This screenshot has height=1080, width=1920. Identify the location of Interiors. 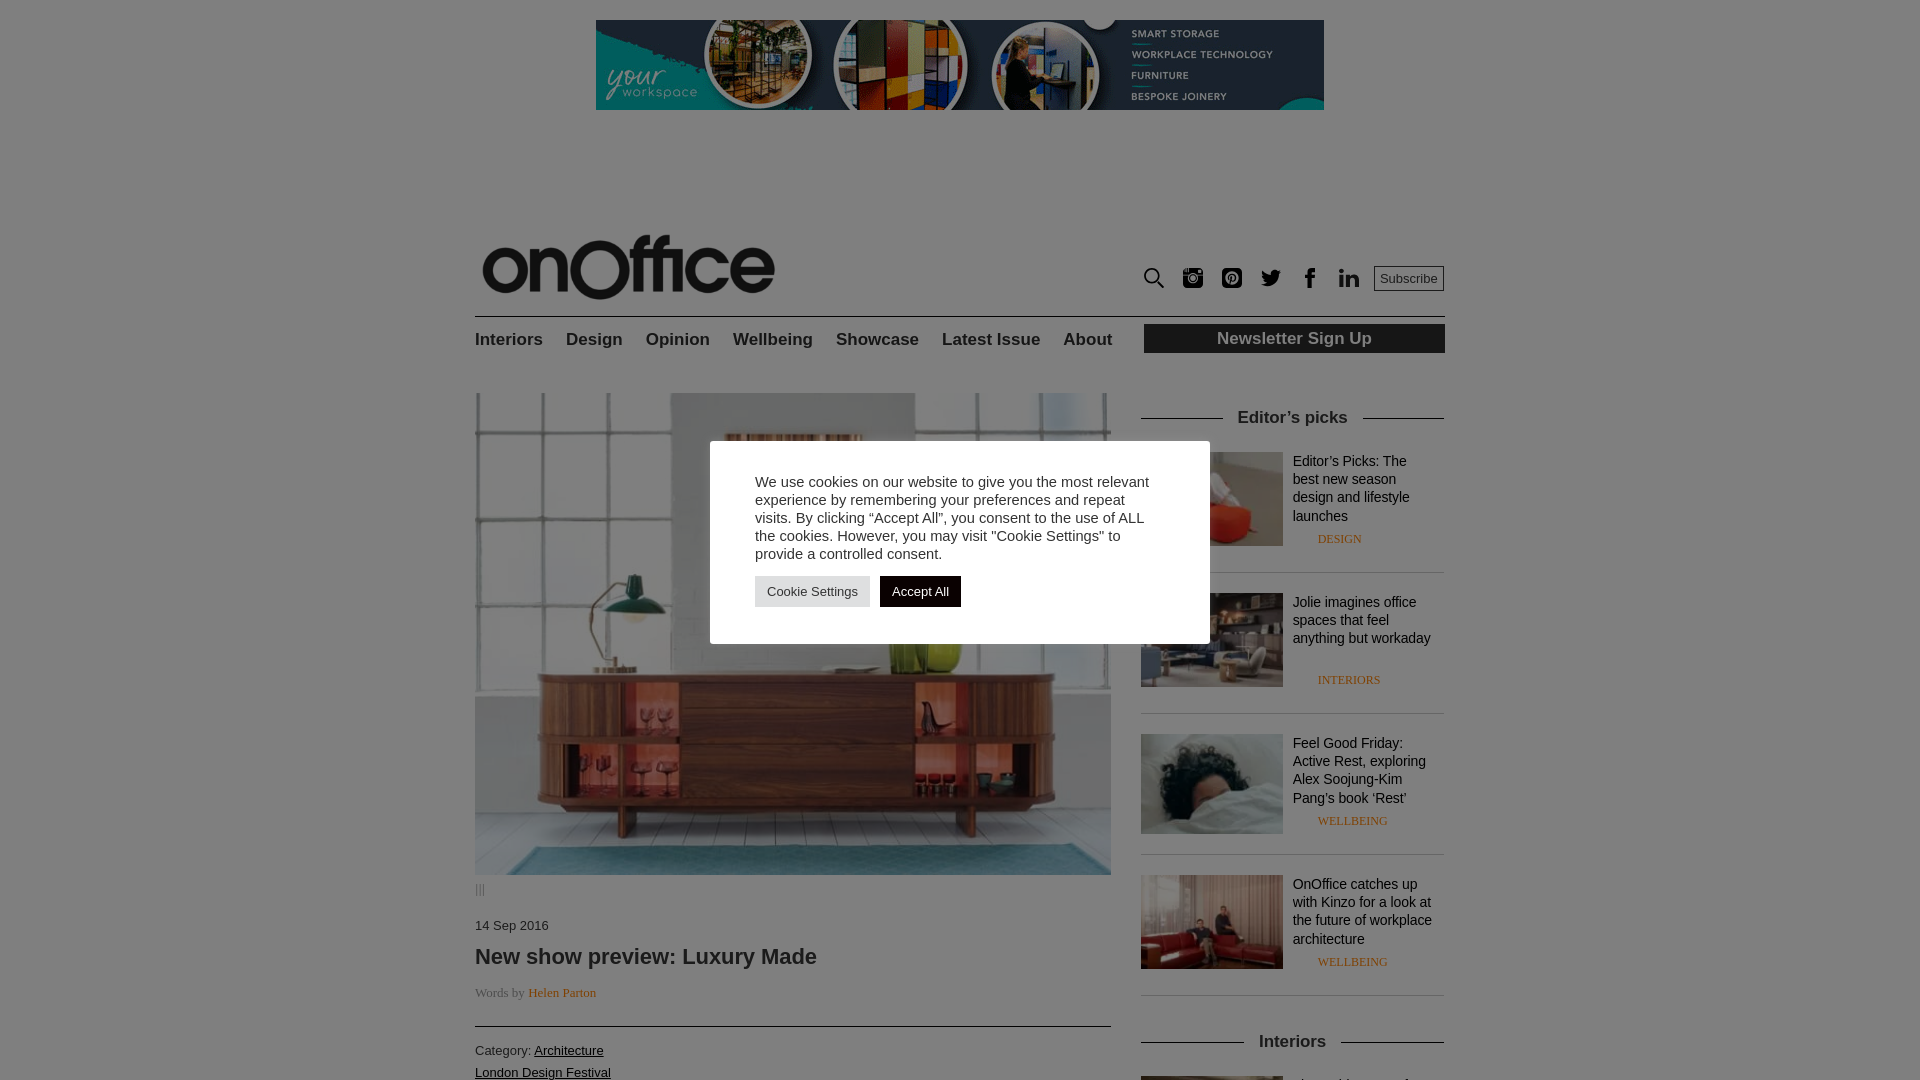
(520, 345).